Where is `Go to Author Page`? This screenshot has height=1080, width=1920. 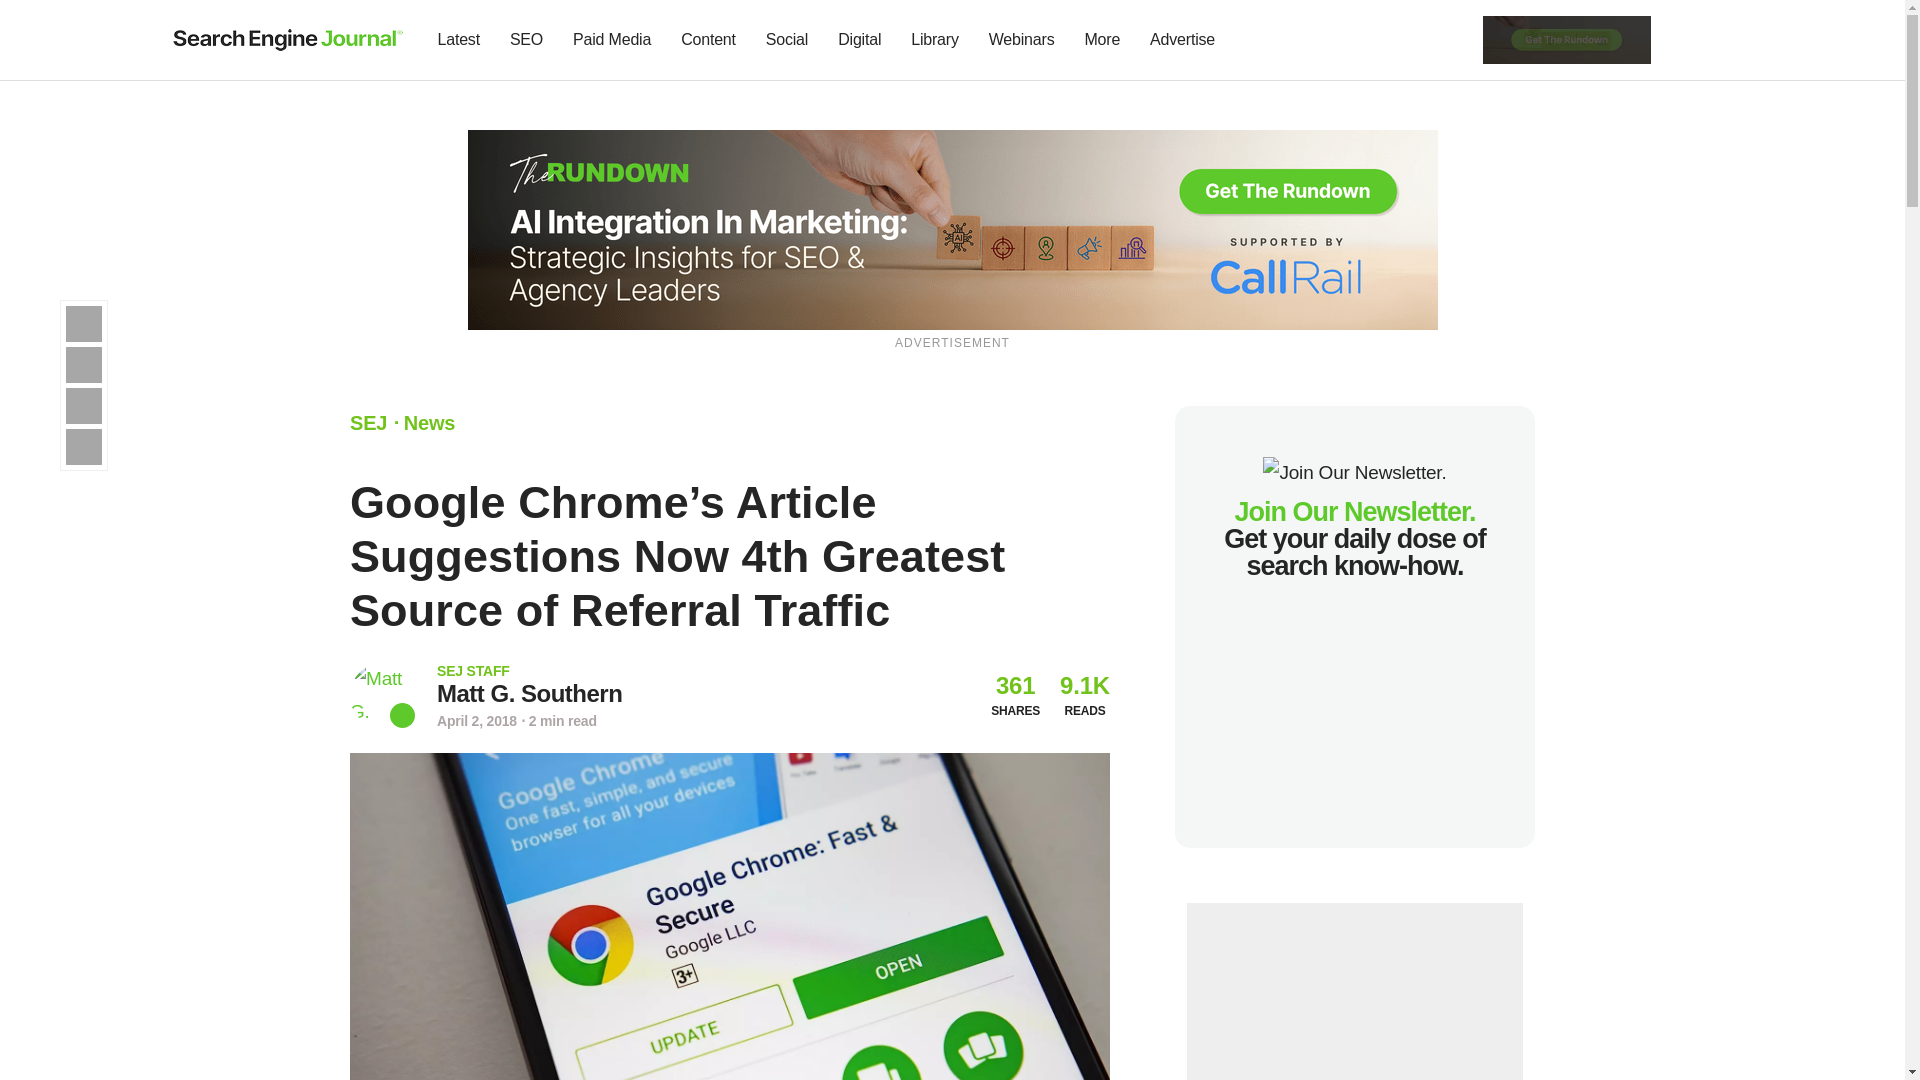 Go to Author Page is located at coordinates (530, 694).